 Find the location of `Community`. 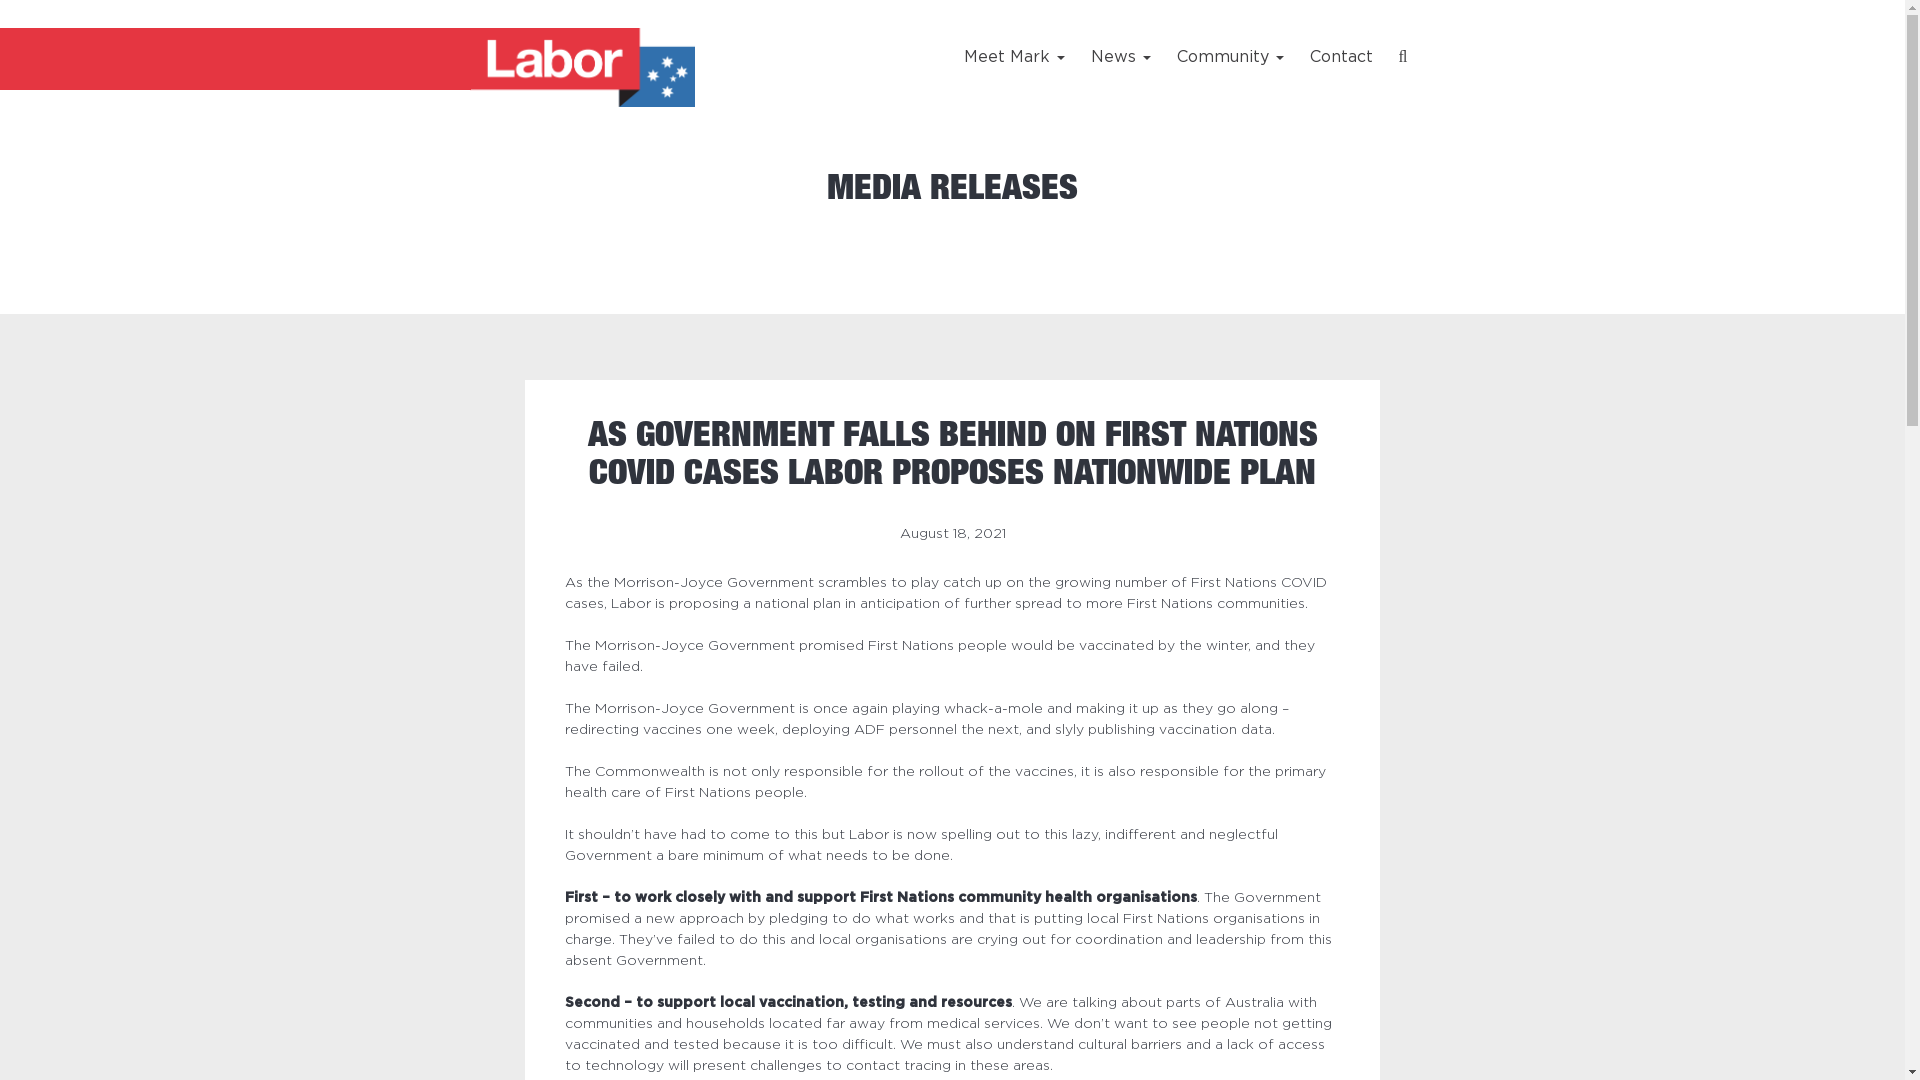

Community is located at coordinates (1230, 56).